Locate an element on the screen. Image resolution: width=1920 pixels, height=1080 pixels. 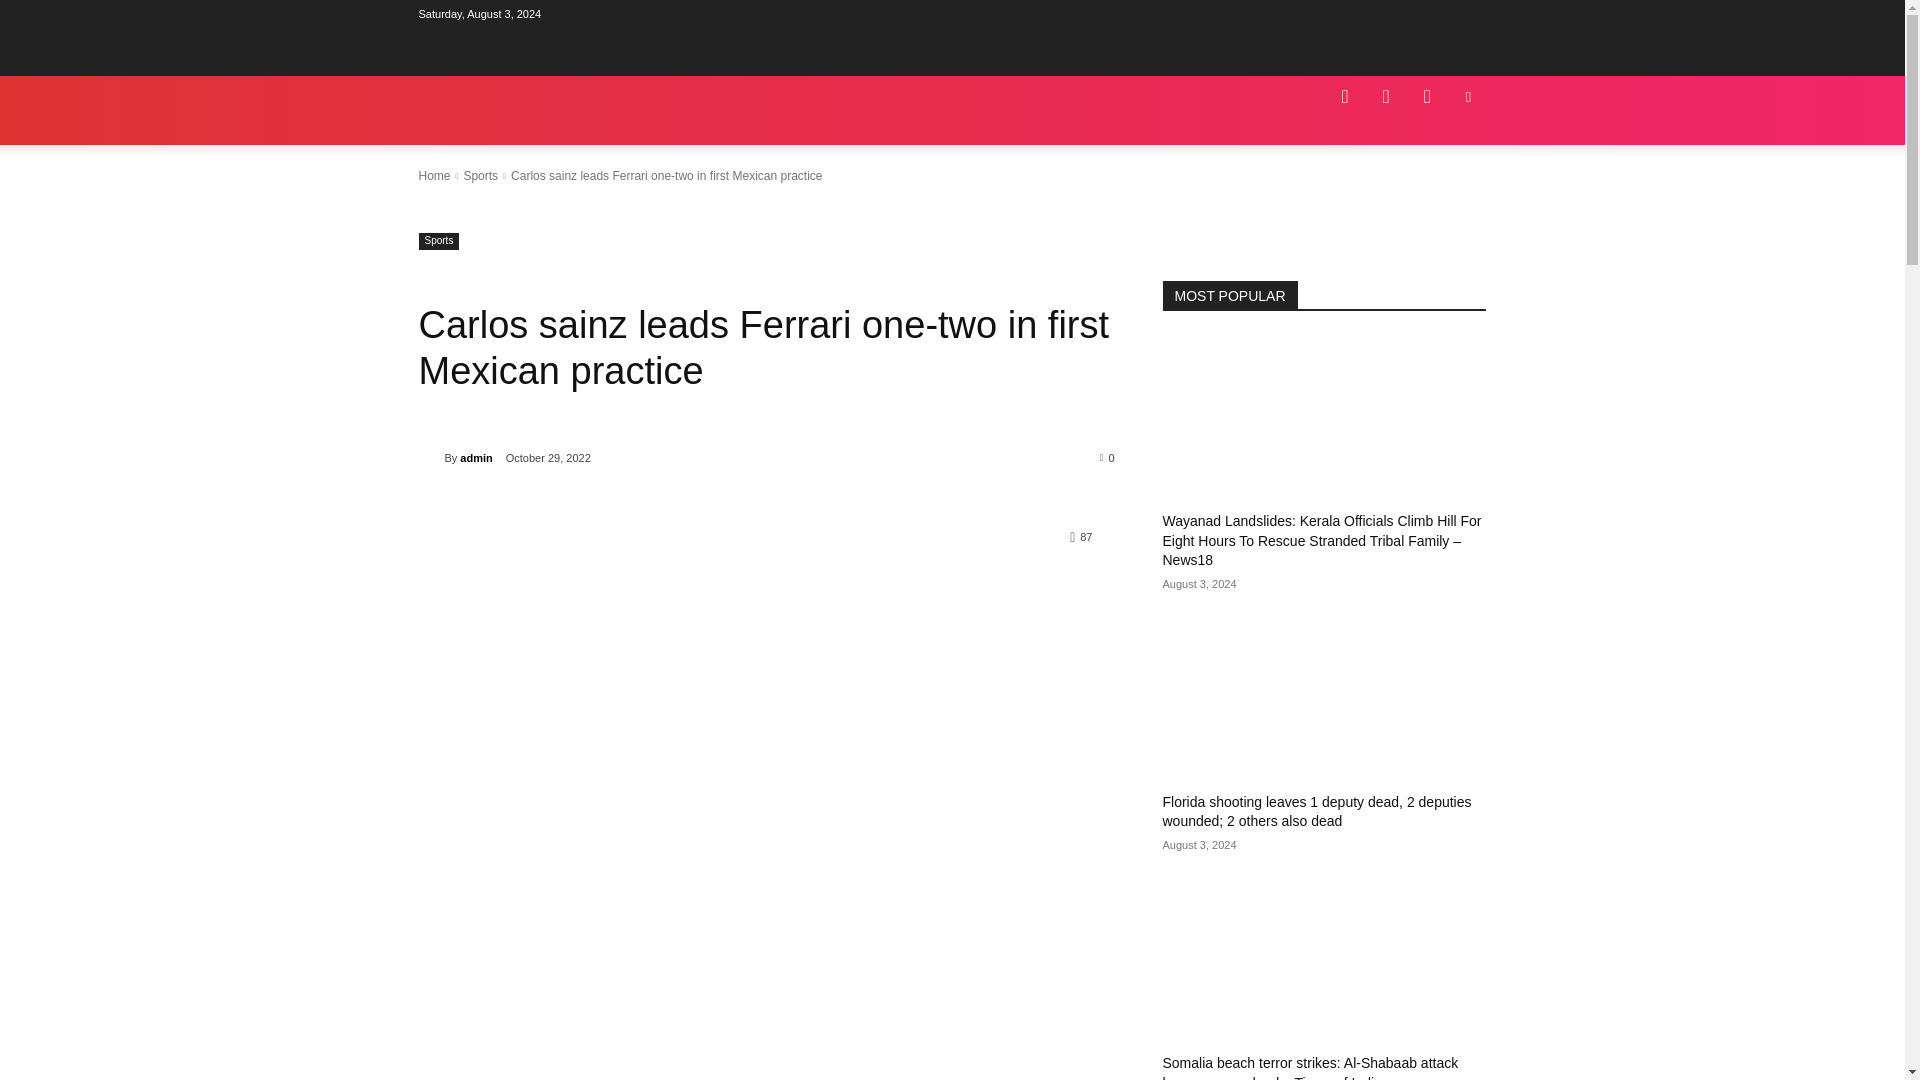
Instagram is located at coordinates (1385, 96).